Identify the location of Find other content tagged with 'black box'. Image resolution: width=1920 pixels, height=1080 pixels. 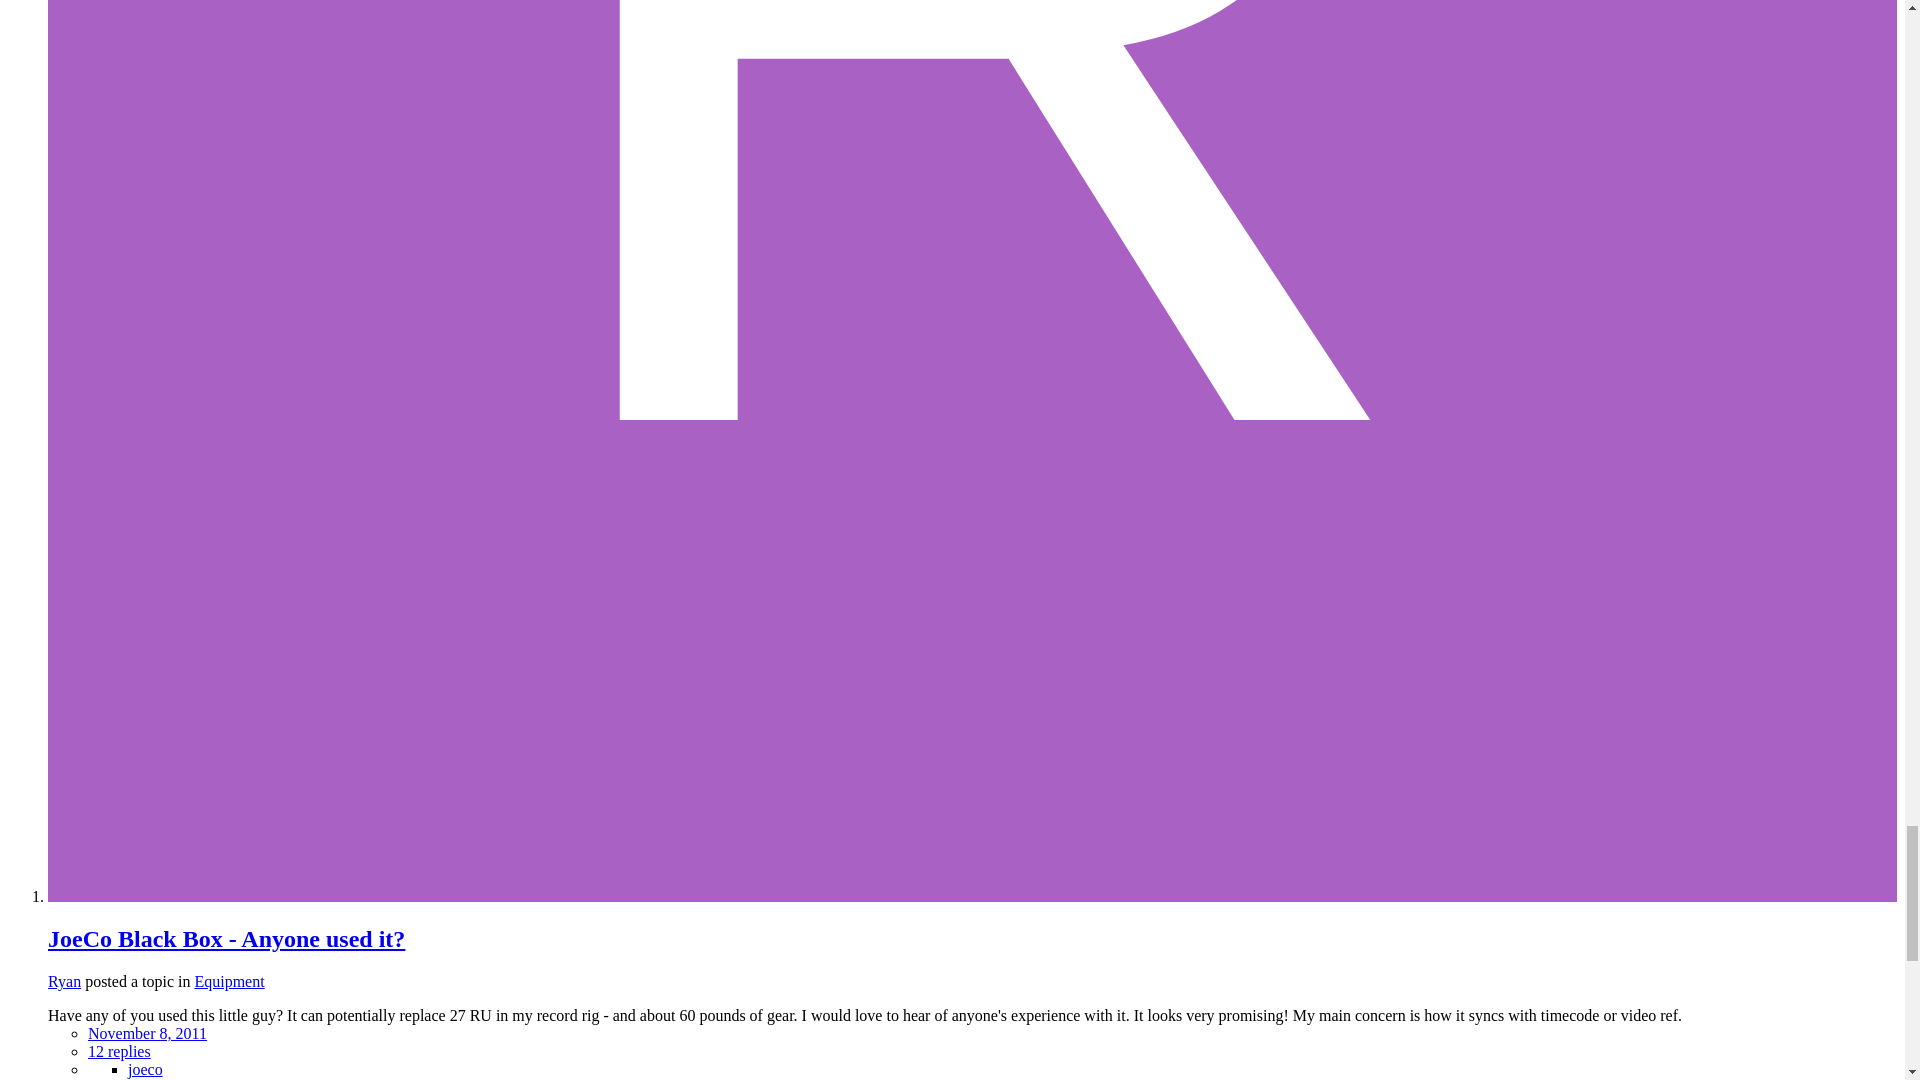
(159, 1079).